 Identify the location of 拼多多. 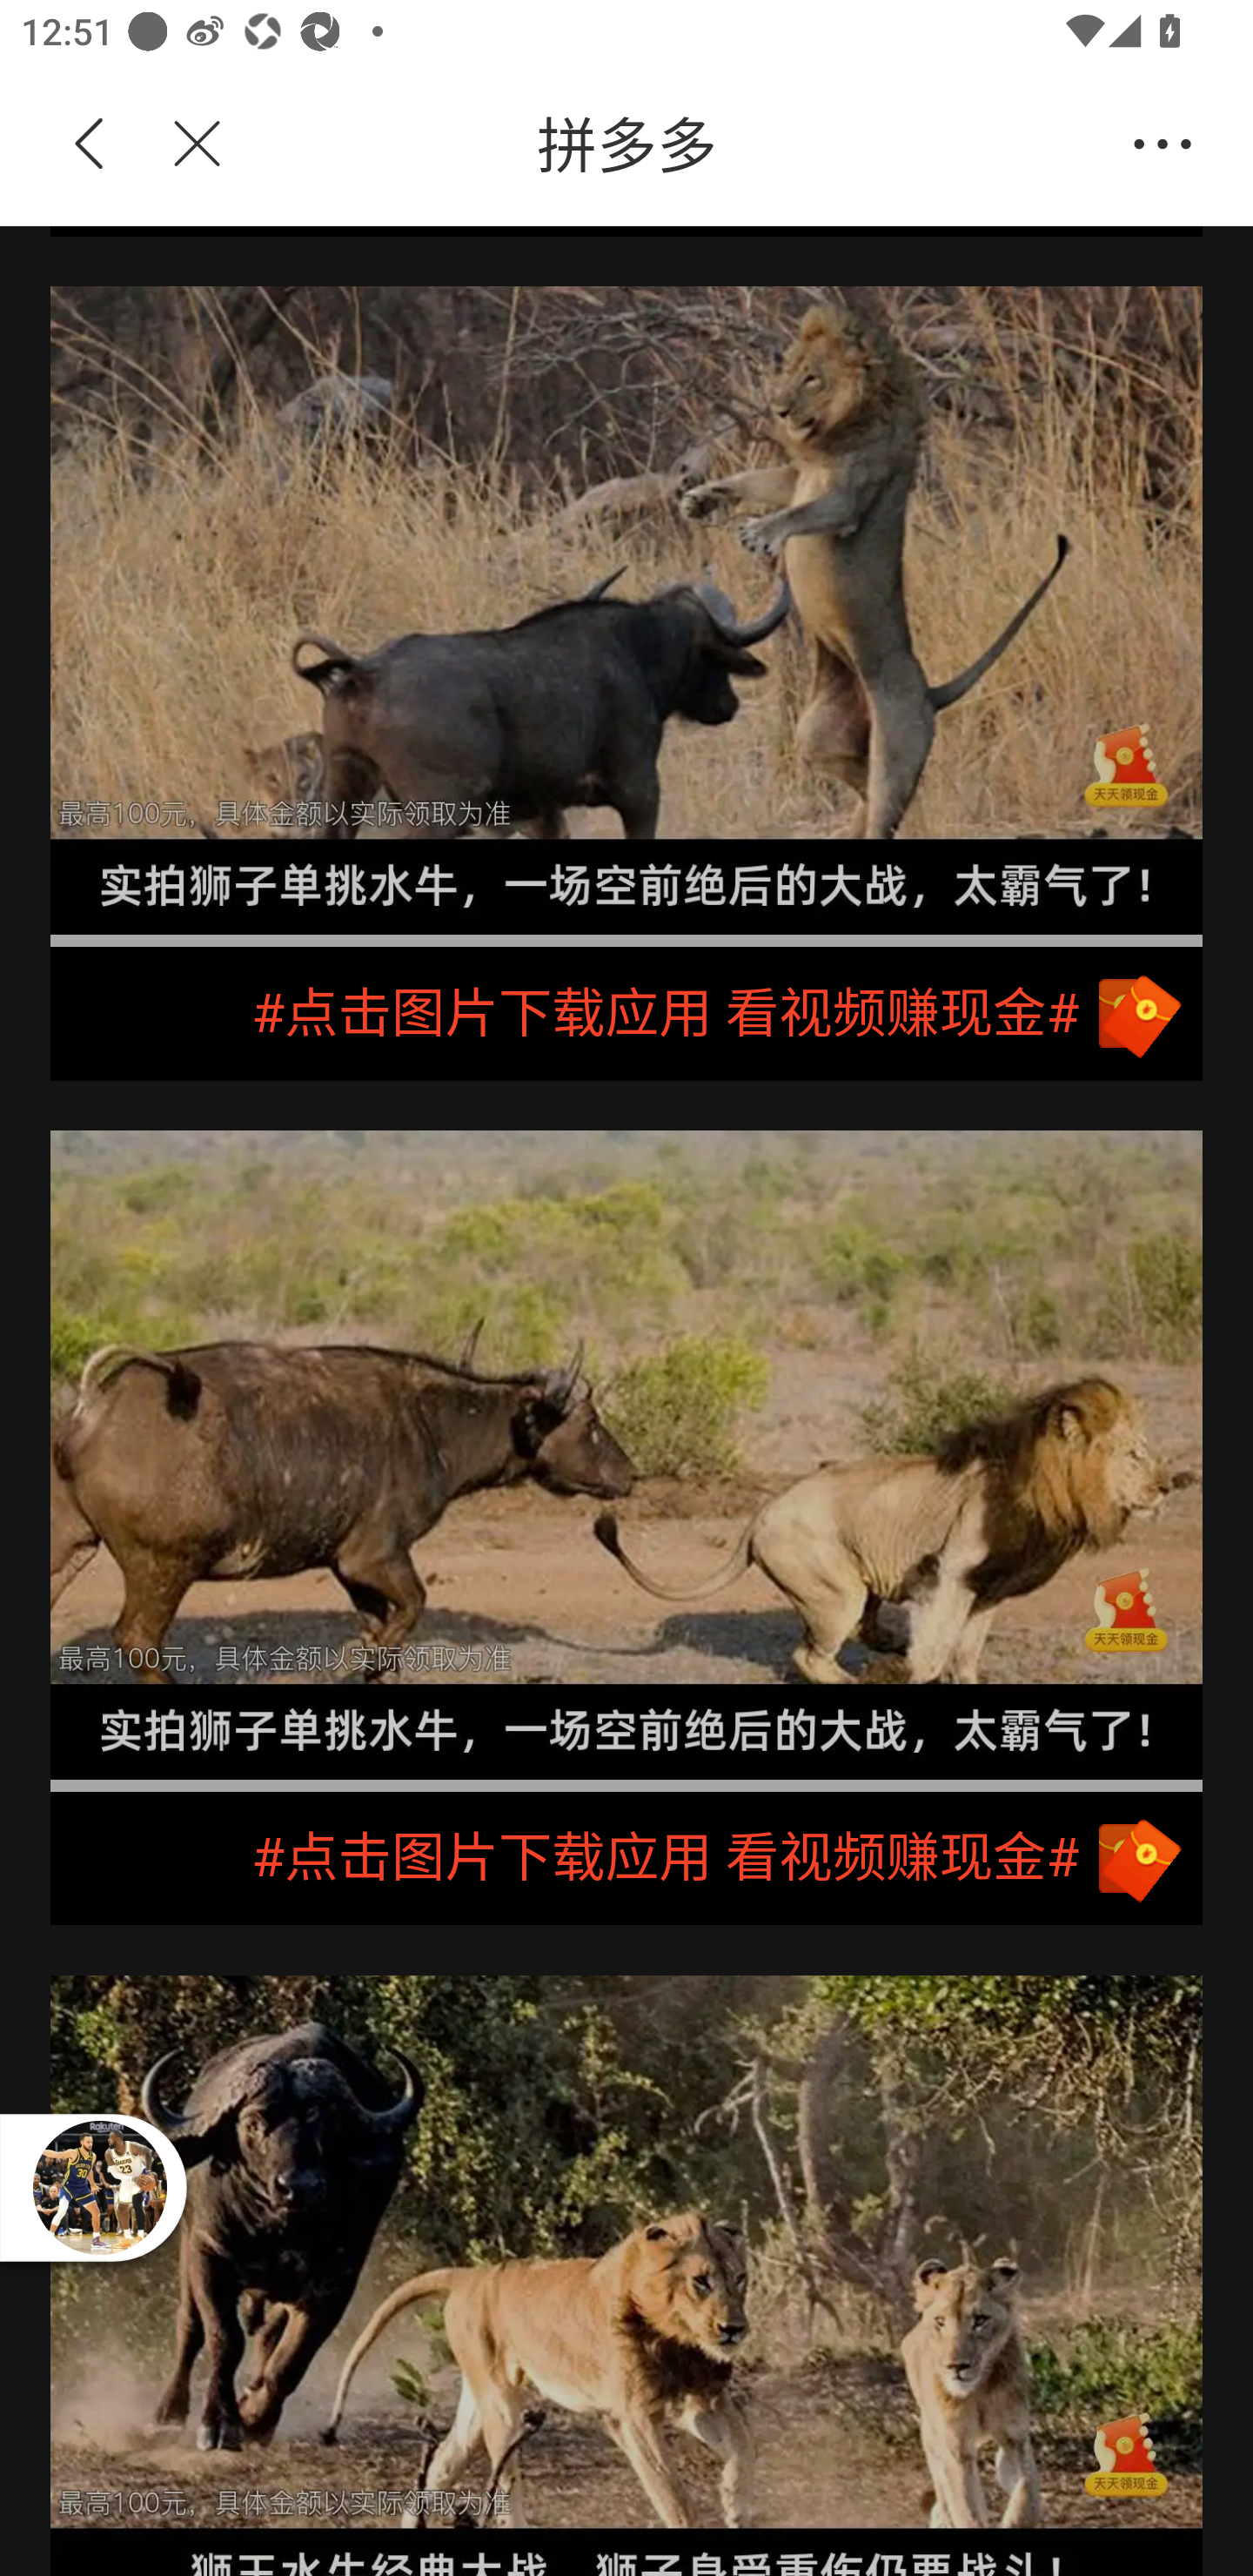
(677, 144).